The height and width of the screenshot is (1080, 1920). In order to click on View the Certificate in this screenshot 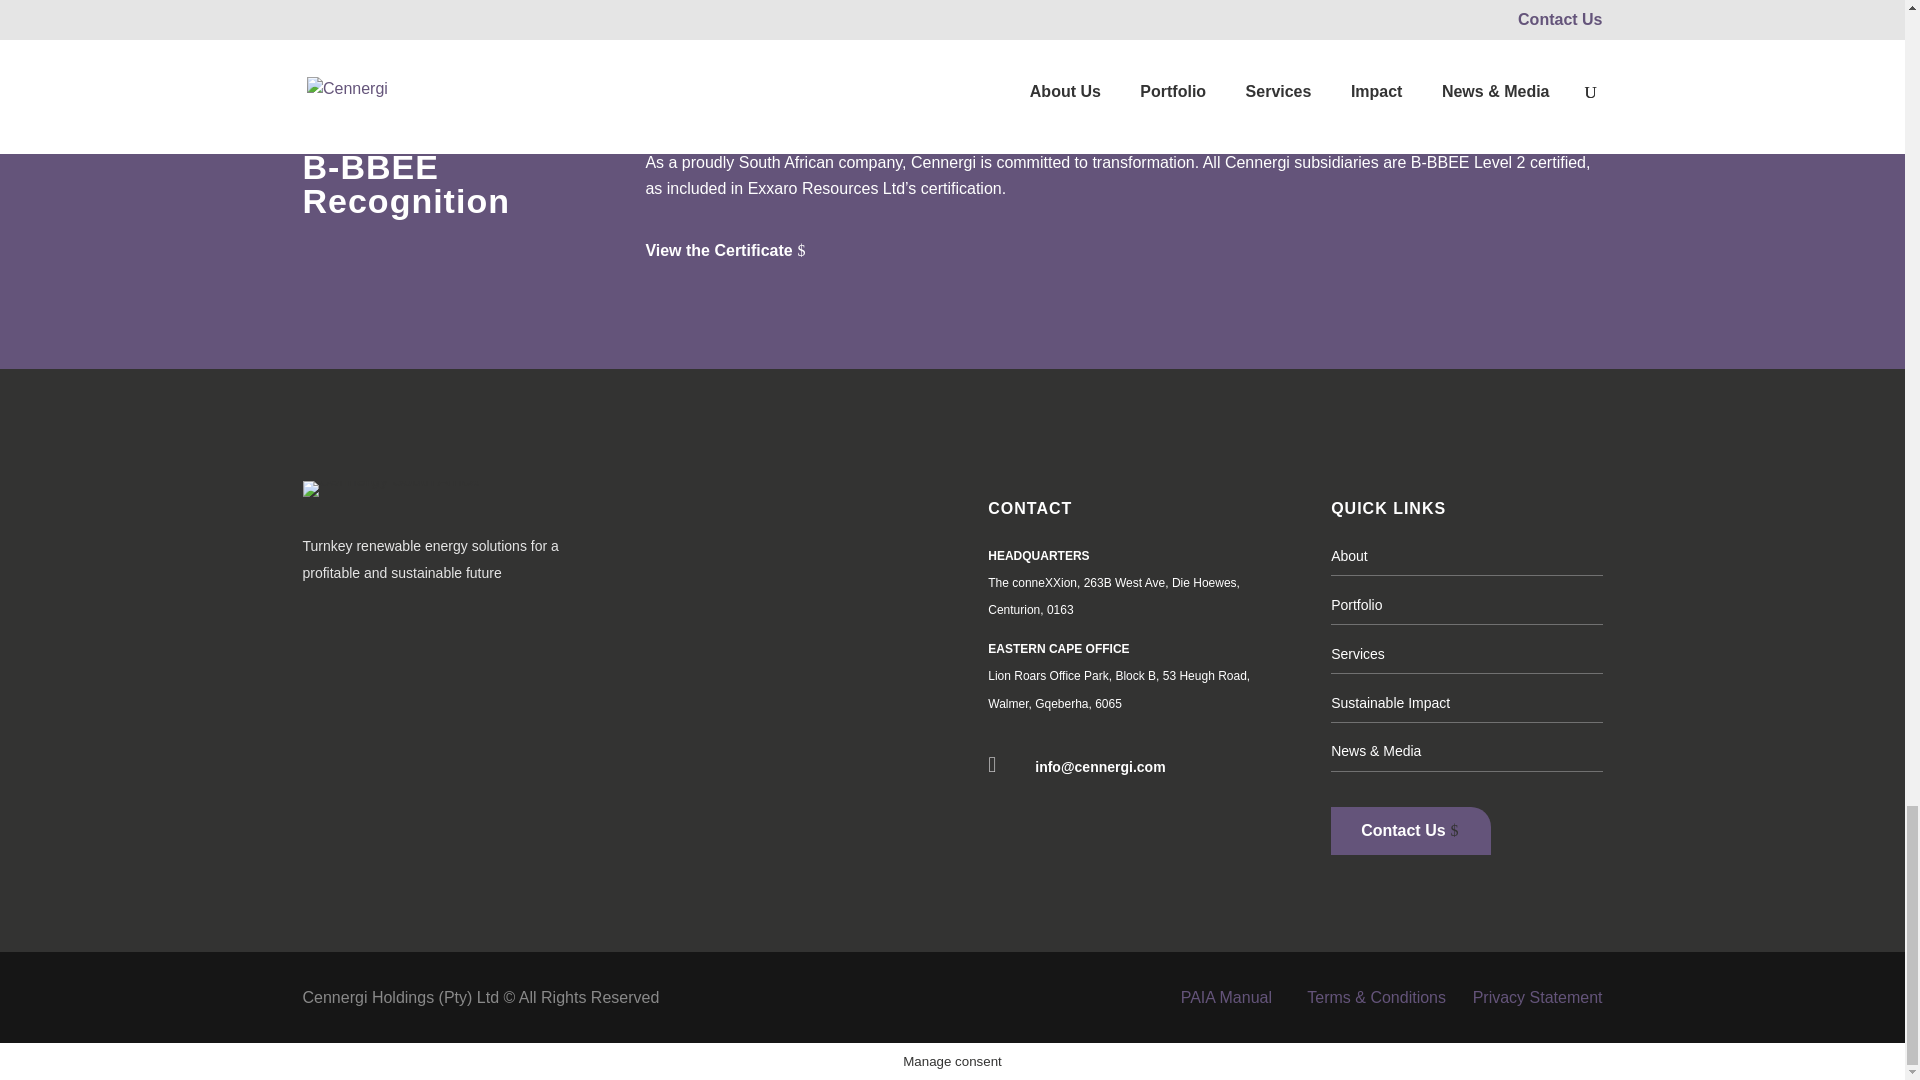, I will do `click(734, 252)`.